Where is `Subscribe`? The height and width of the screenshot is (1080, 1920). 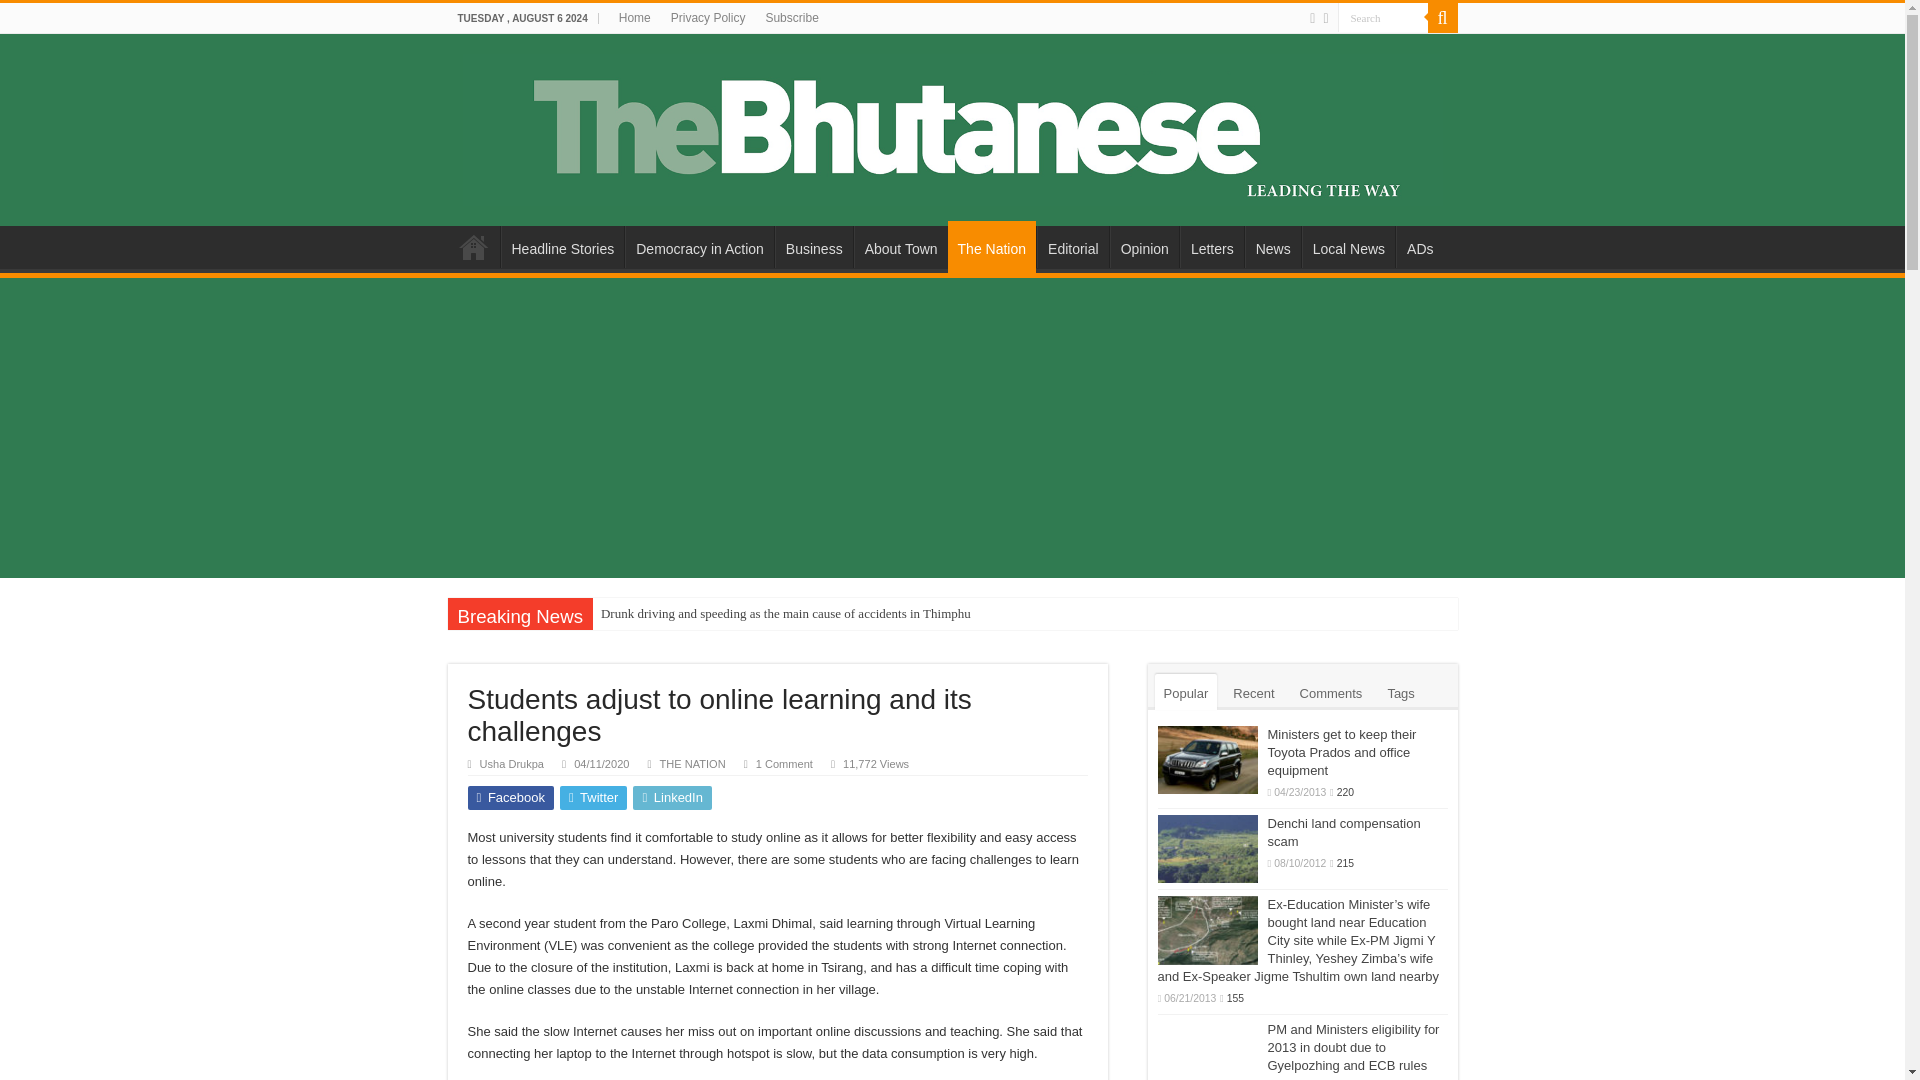 Subscribe is located at coordinates (790, 18).